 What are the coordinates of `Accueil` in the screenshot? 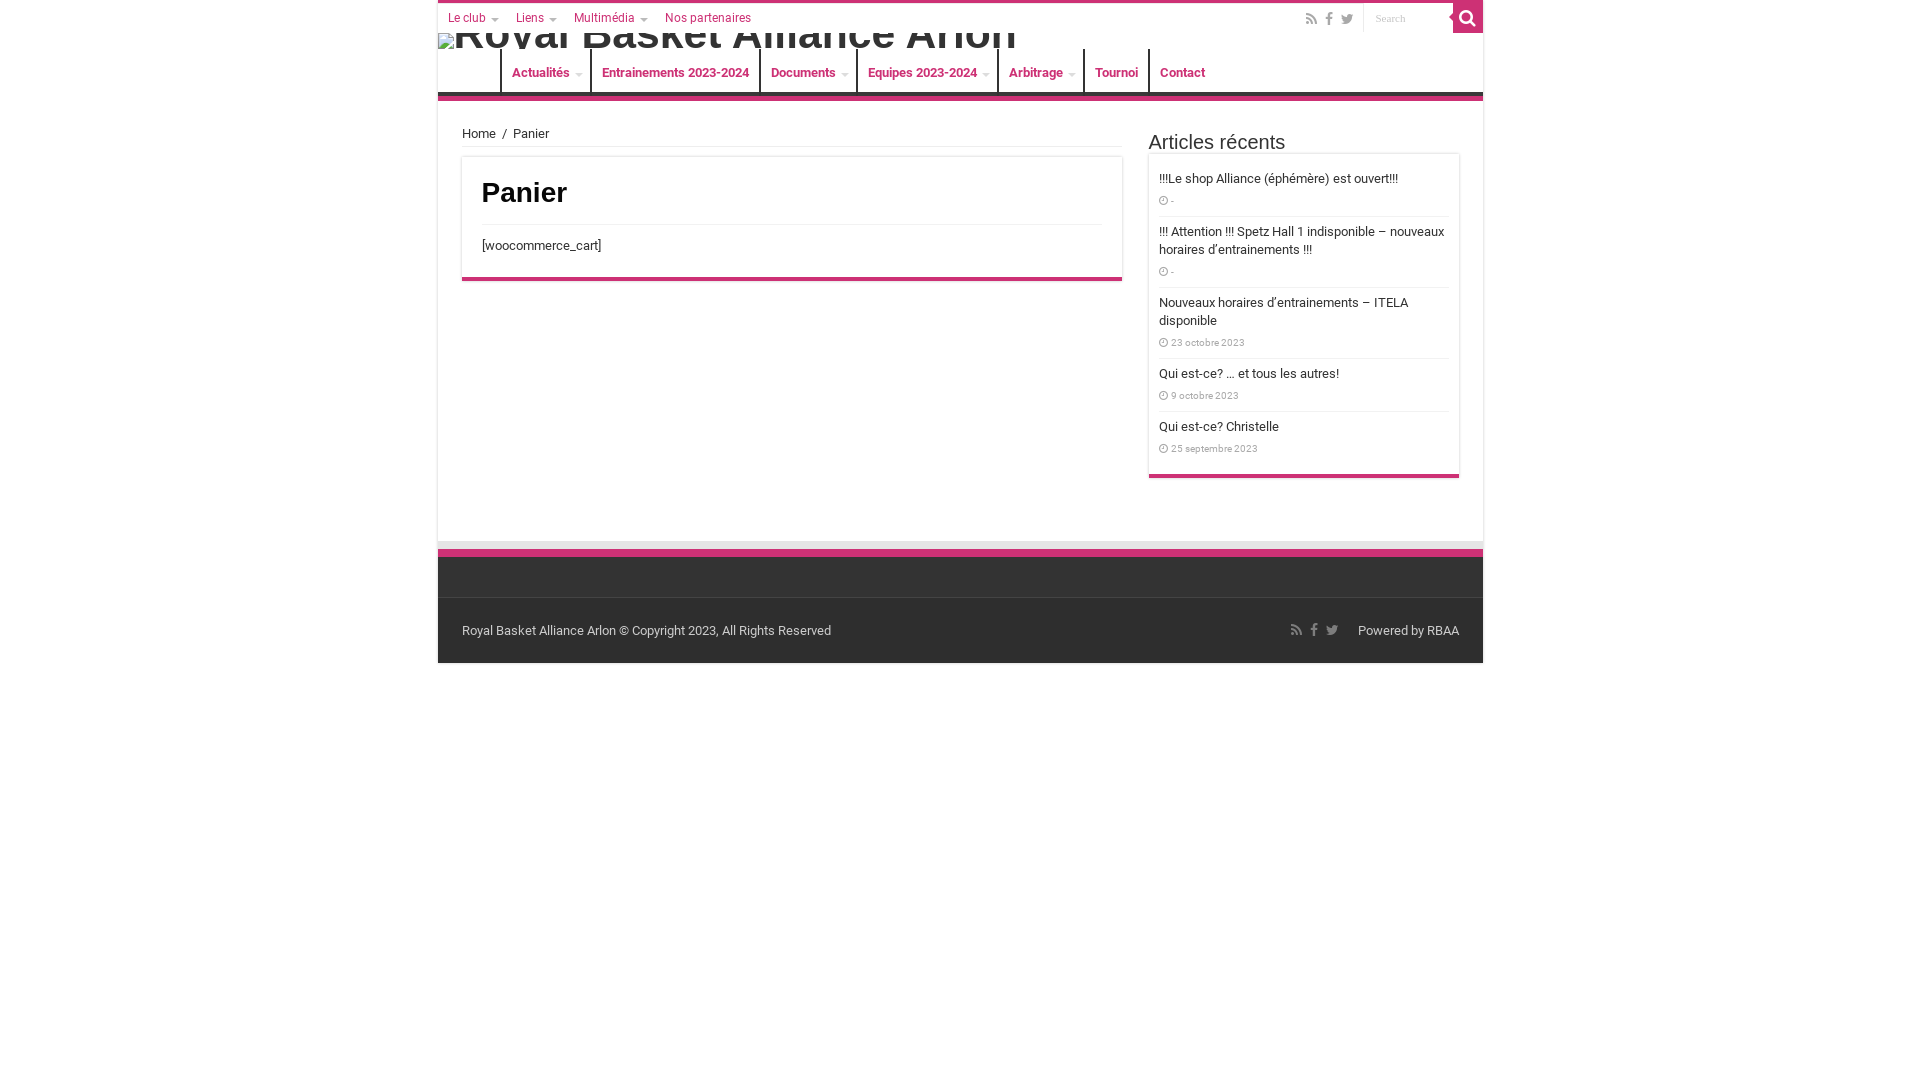 It's located at (474, 72).